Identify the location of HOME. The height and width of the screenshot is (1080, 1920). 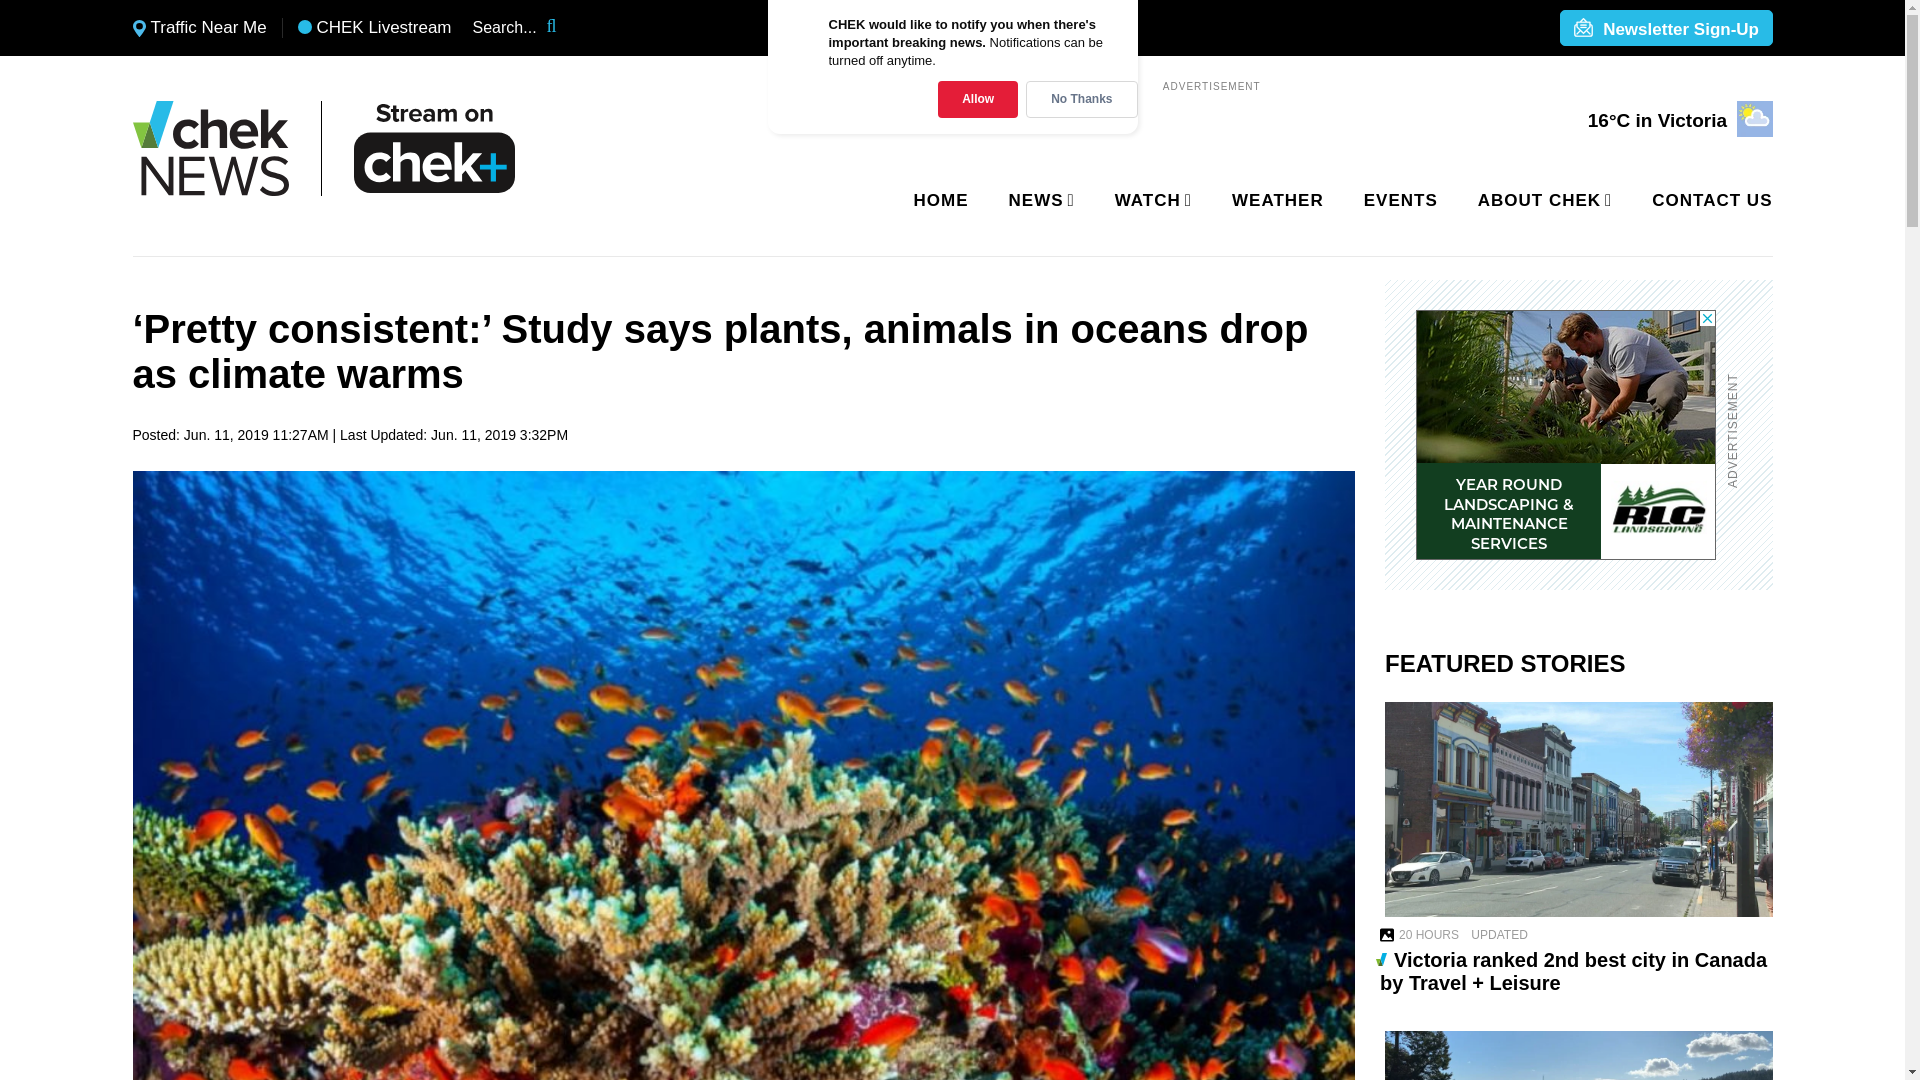
(941, 201).